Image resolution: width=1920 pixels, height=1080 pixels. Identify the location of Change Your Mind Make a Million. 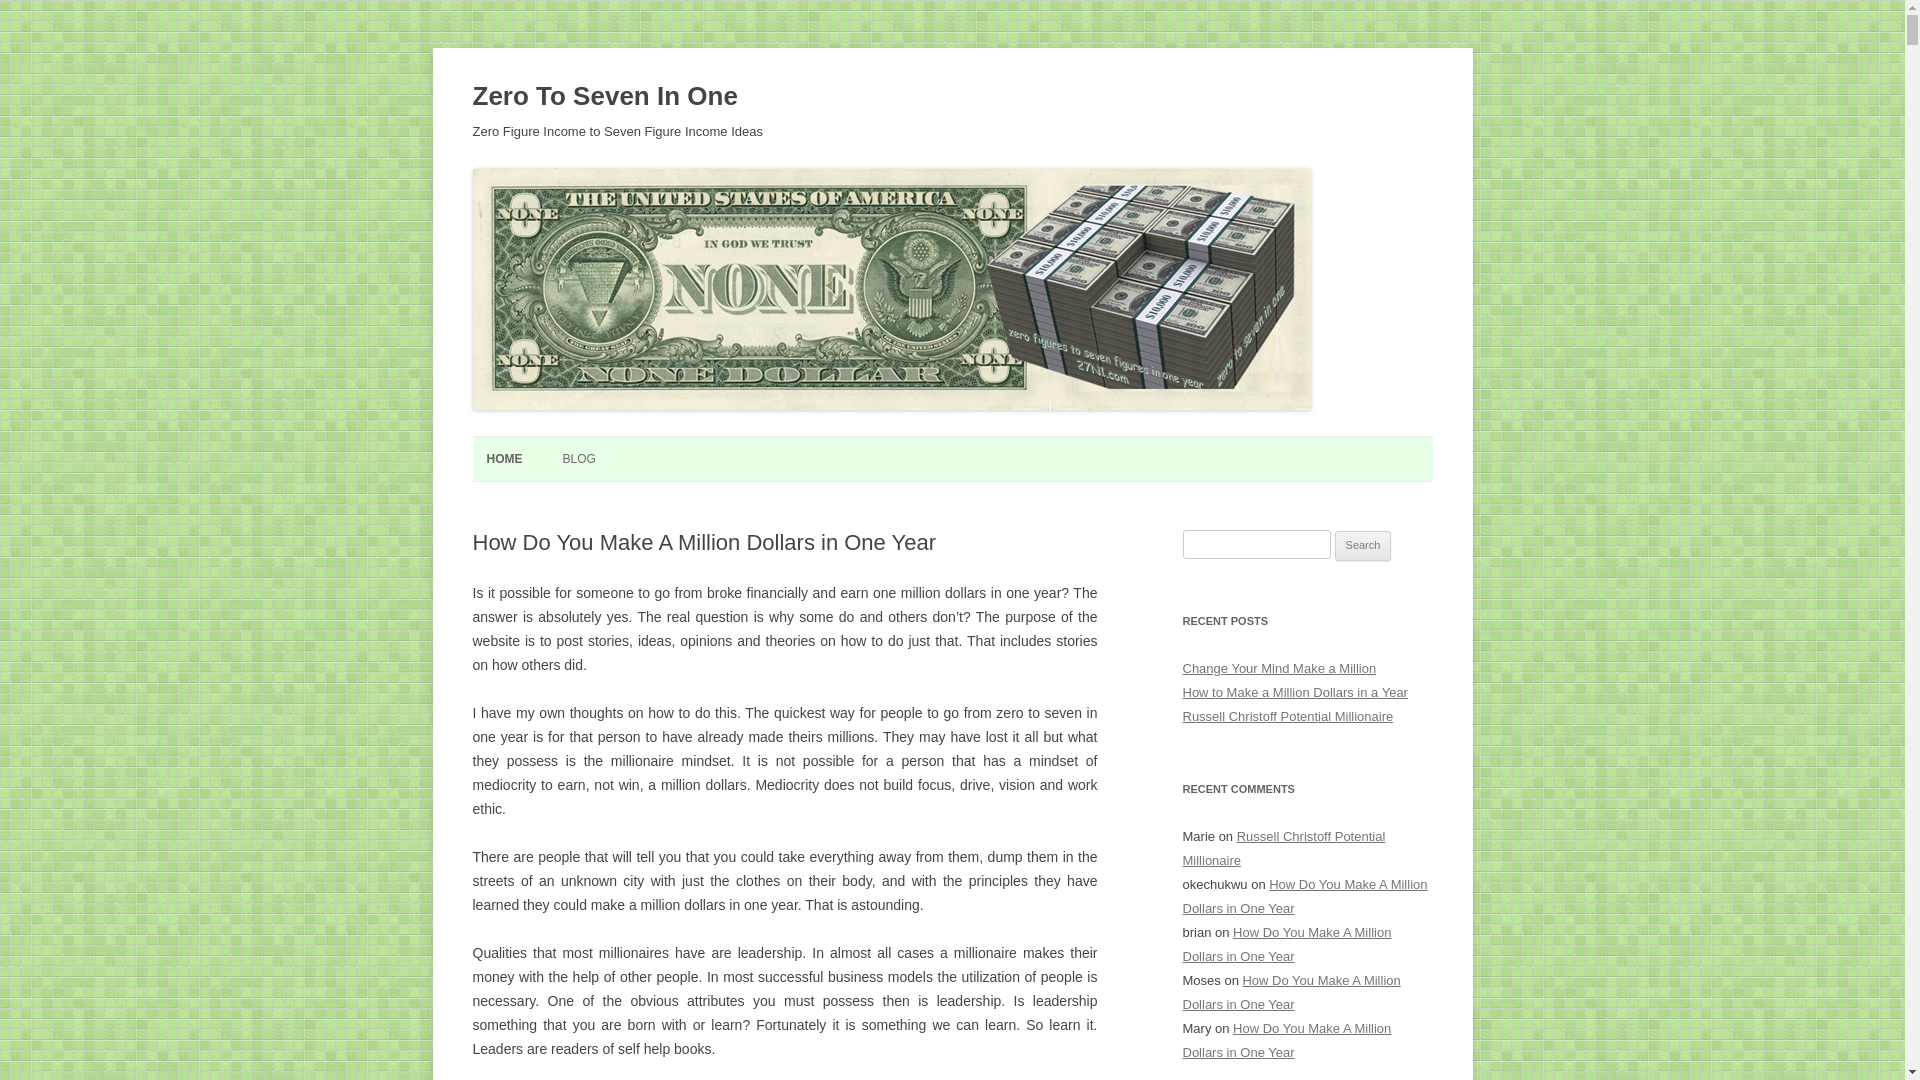
(1279, 668).